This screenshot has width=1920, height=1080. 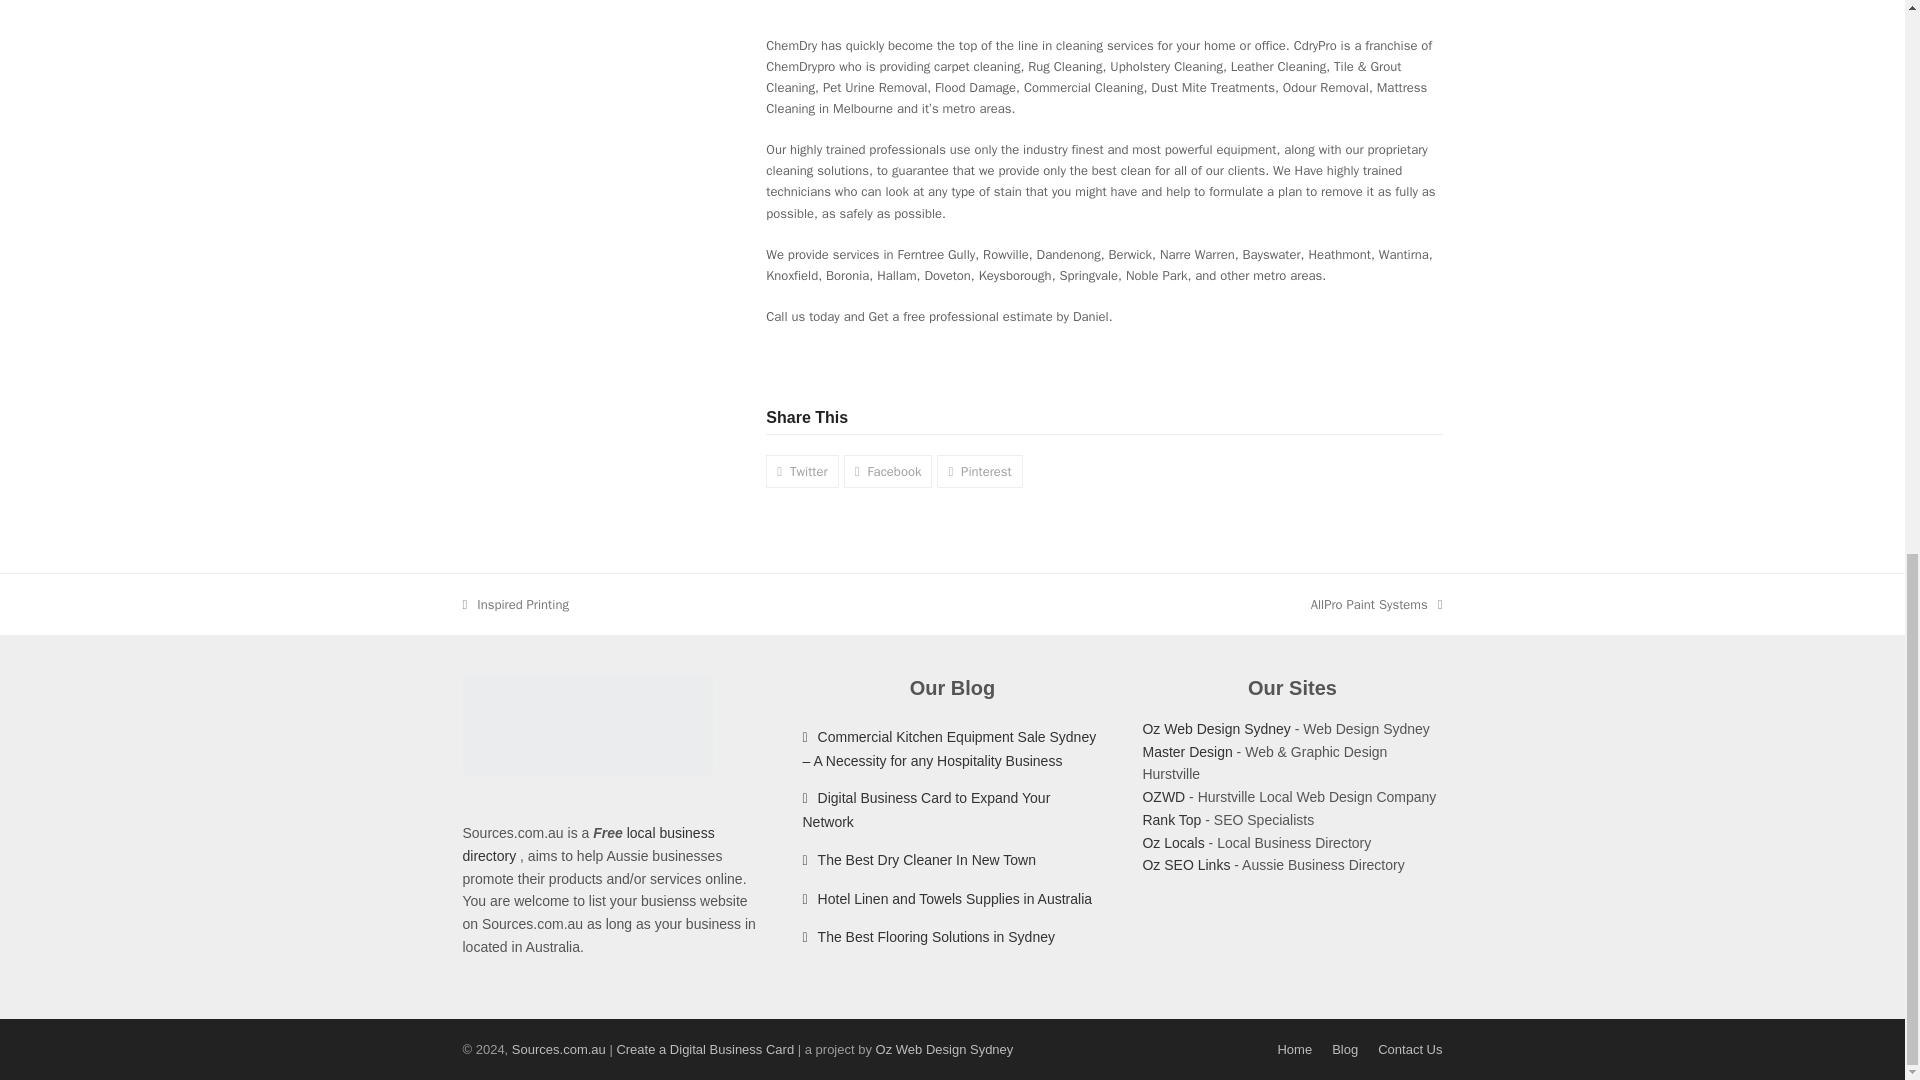 What do you see at coordinates (1186, 864) in the screenshot?
I see `The Best Flooring Solutions in Sydney` at bounding box center [1186, 864].